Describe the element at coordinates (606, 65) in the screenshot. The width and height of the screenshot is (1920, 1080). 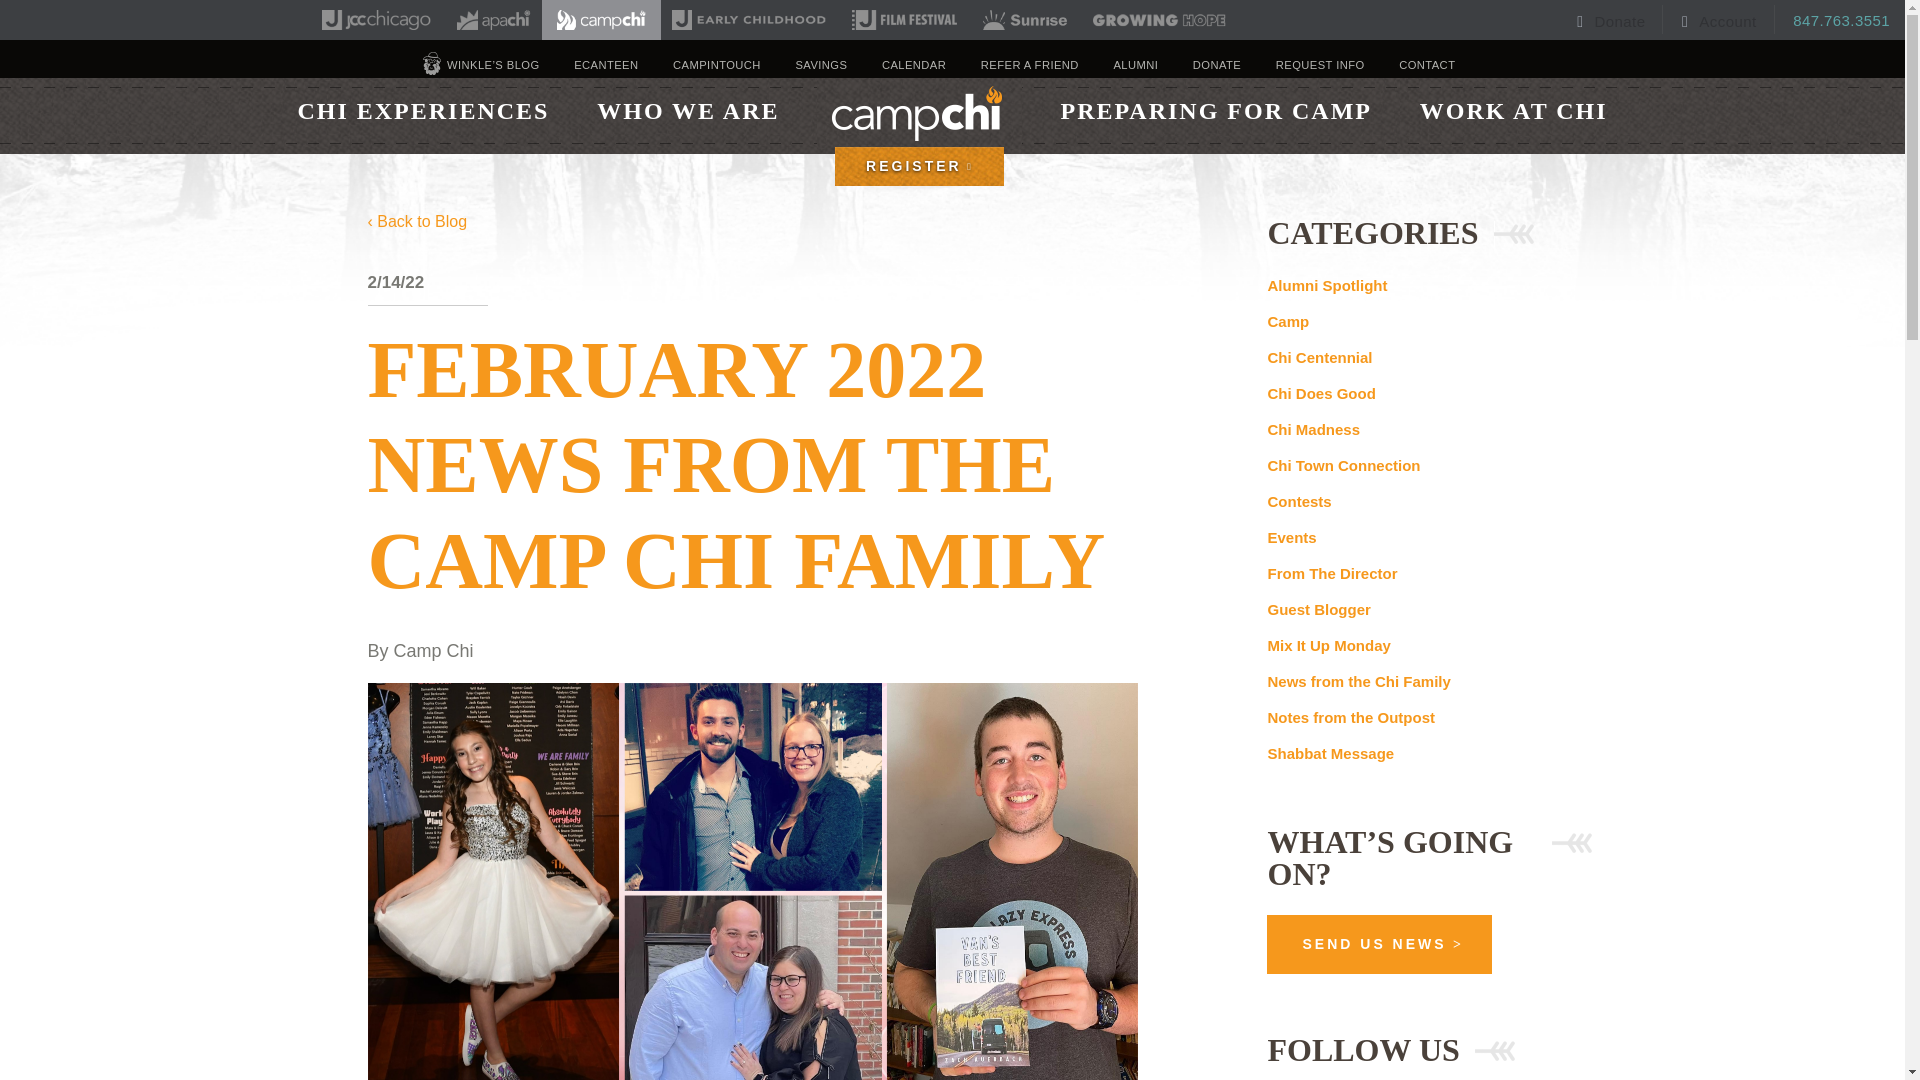
I see `ECANTEEN` at that location.